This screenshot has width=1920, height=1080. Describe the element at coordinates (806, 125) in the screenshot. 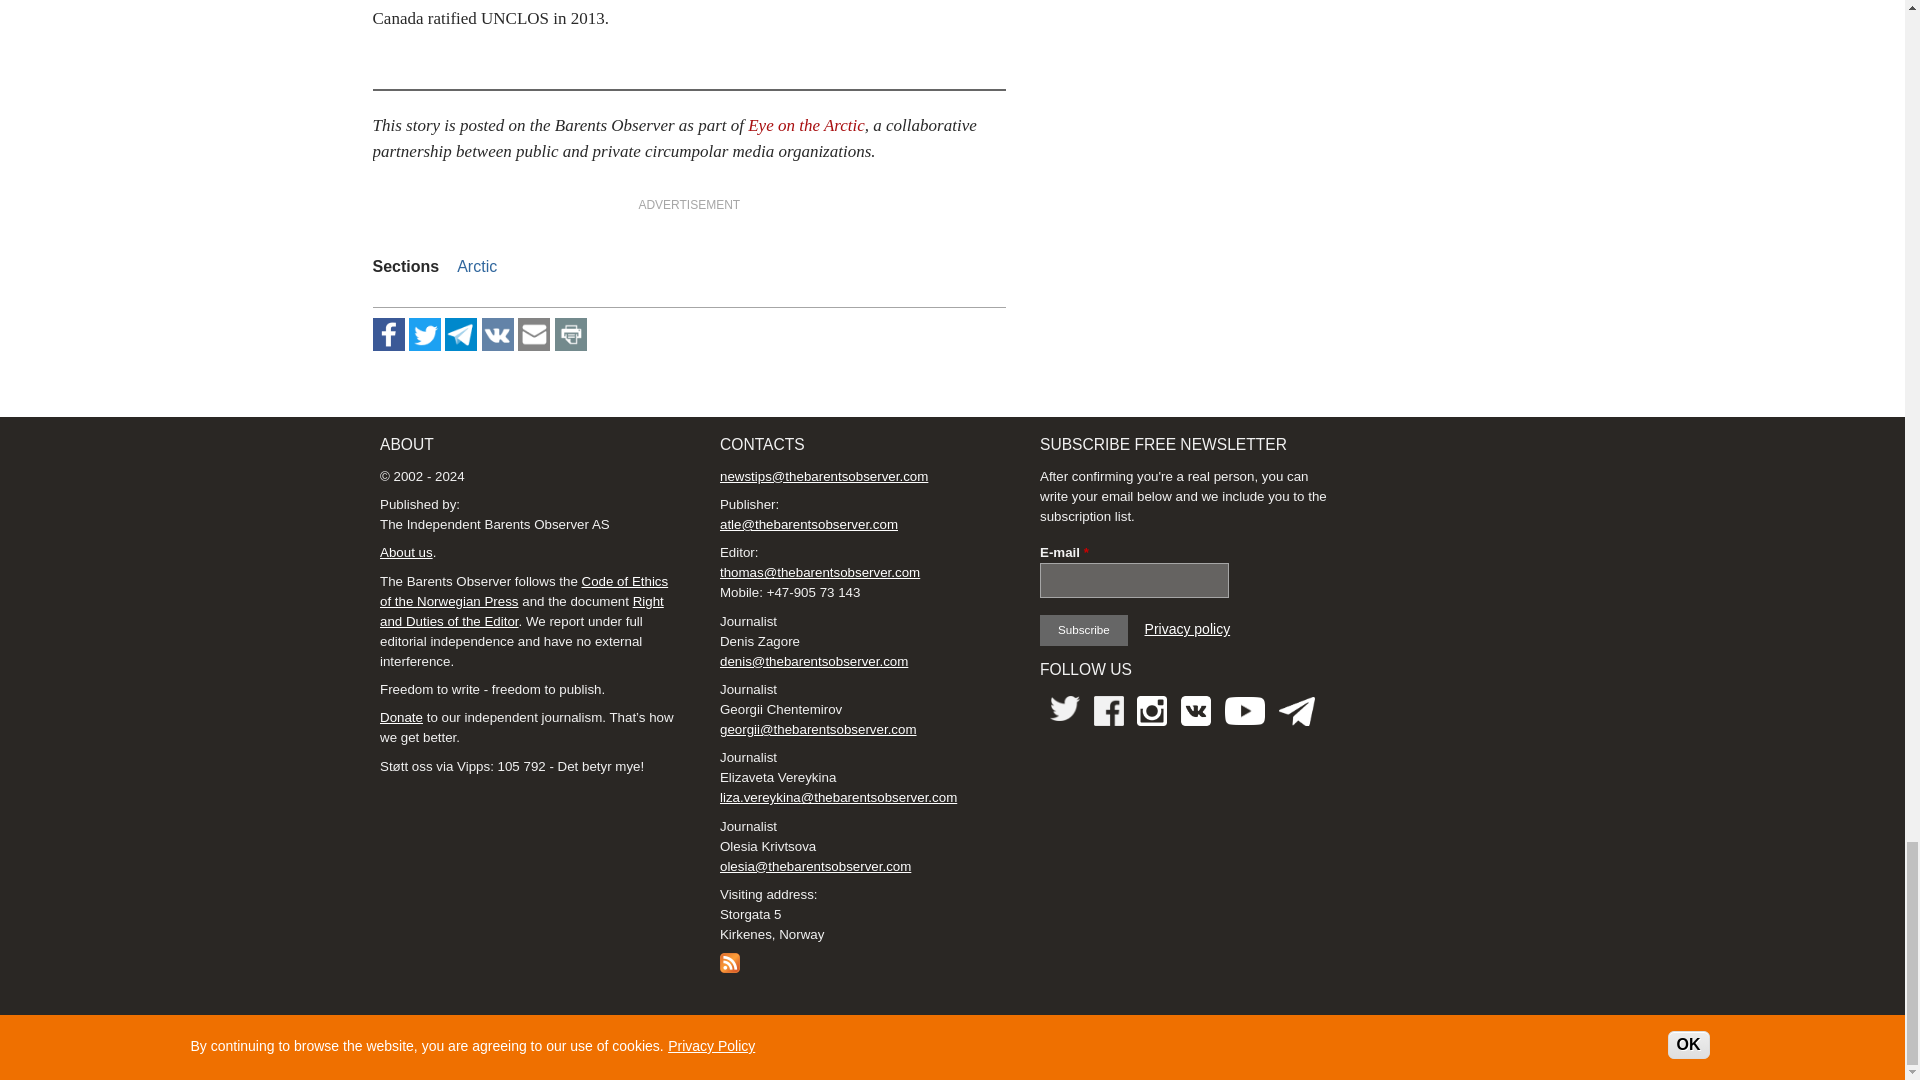

I see `Eye on the Arctic` at that location.